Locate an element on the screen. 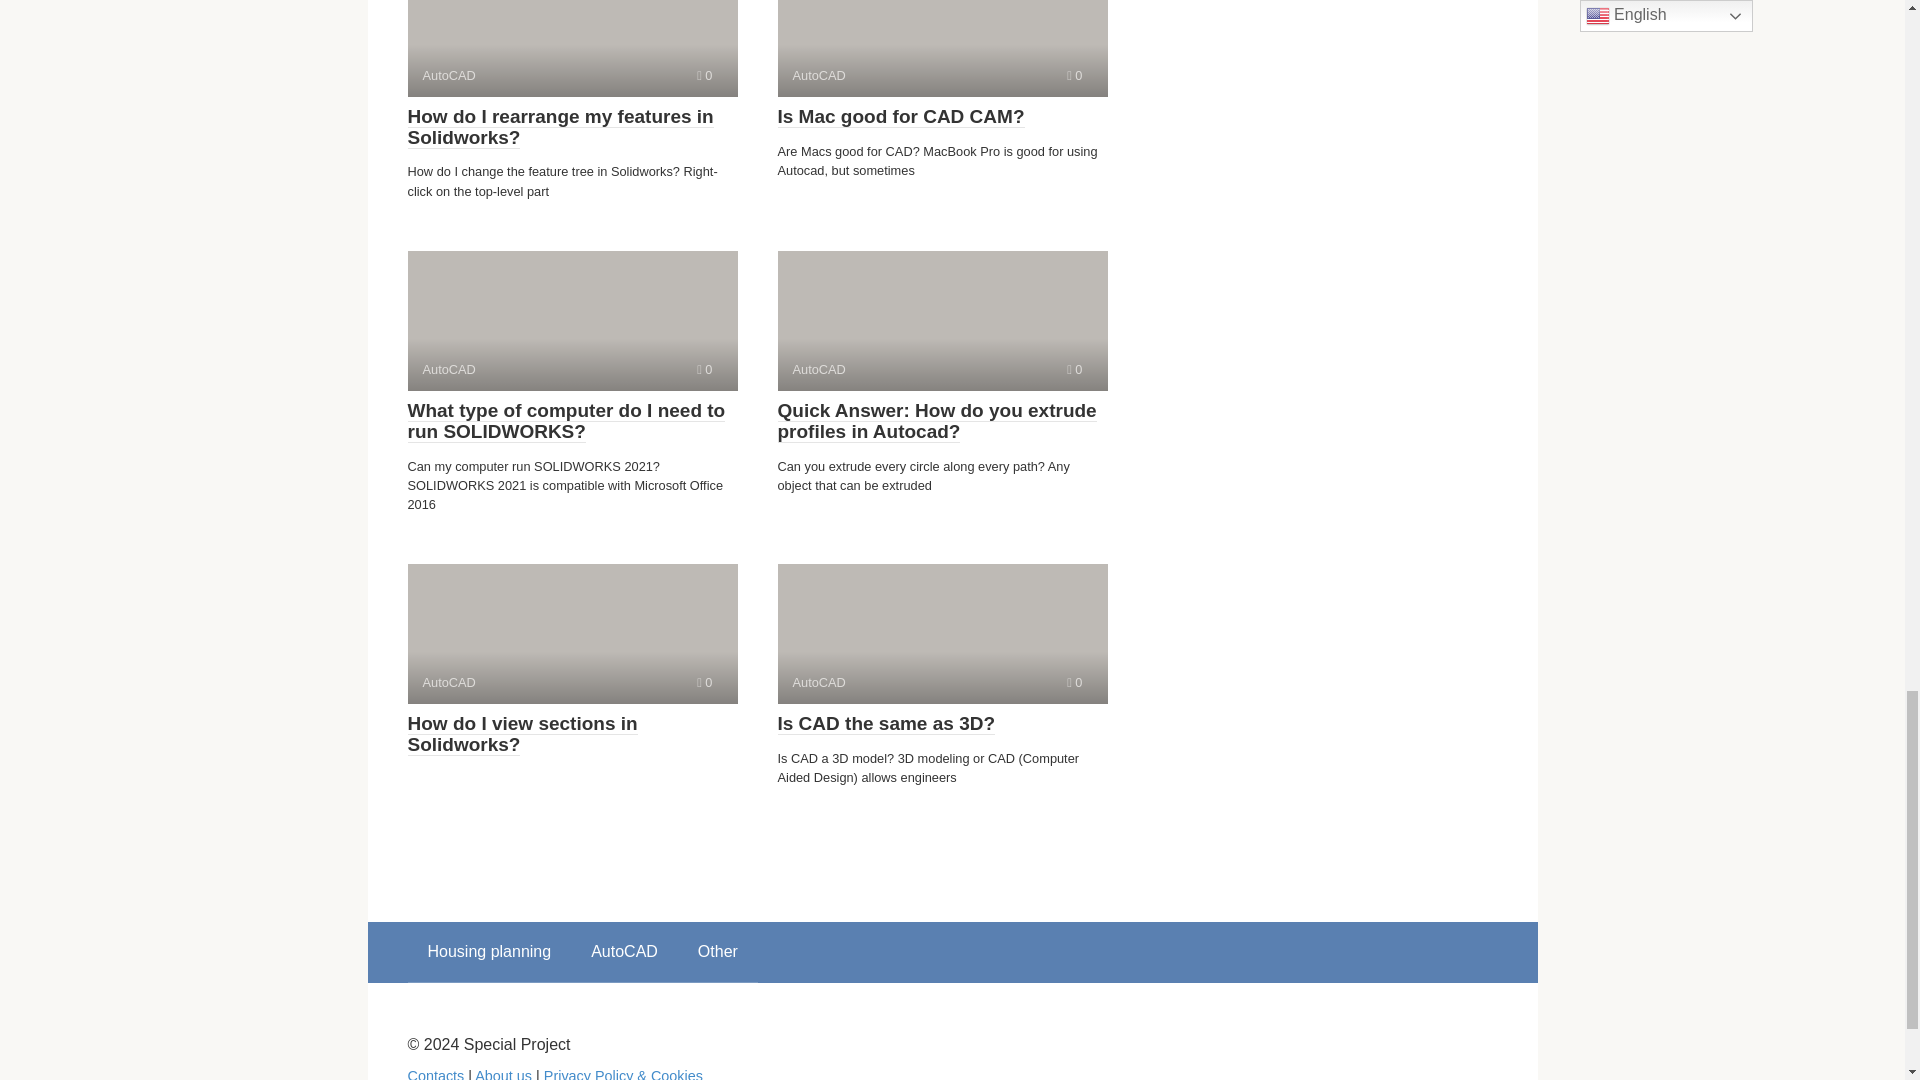  Is Mac good for CAD CAM? is located at coordinates (901, 116).